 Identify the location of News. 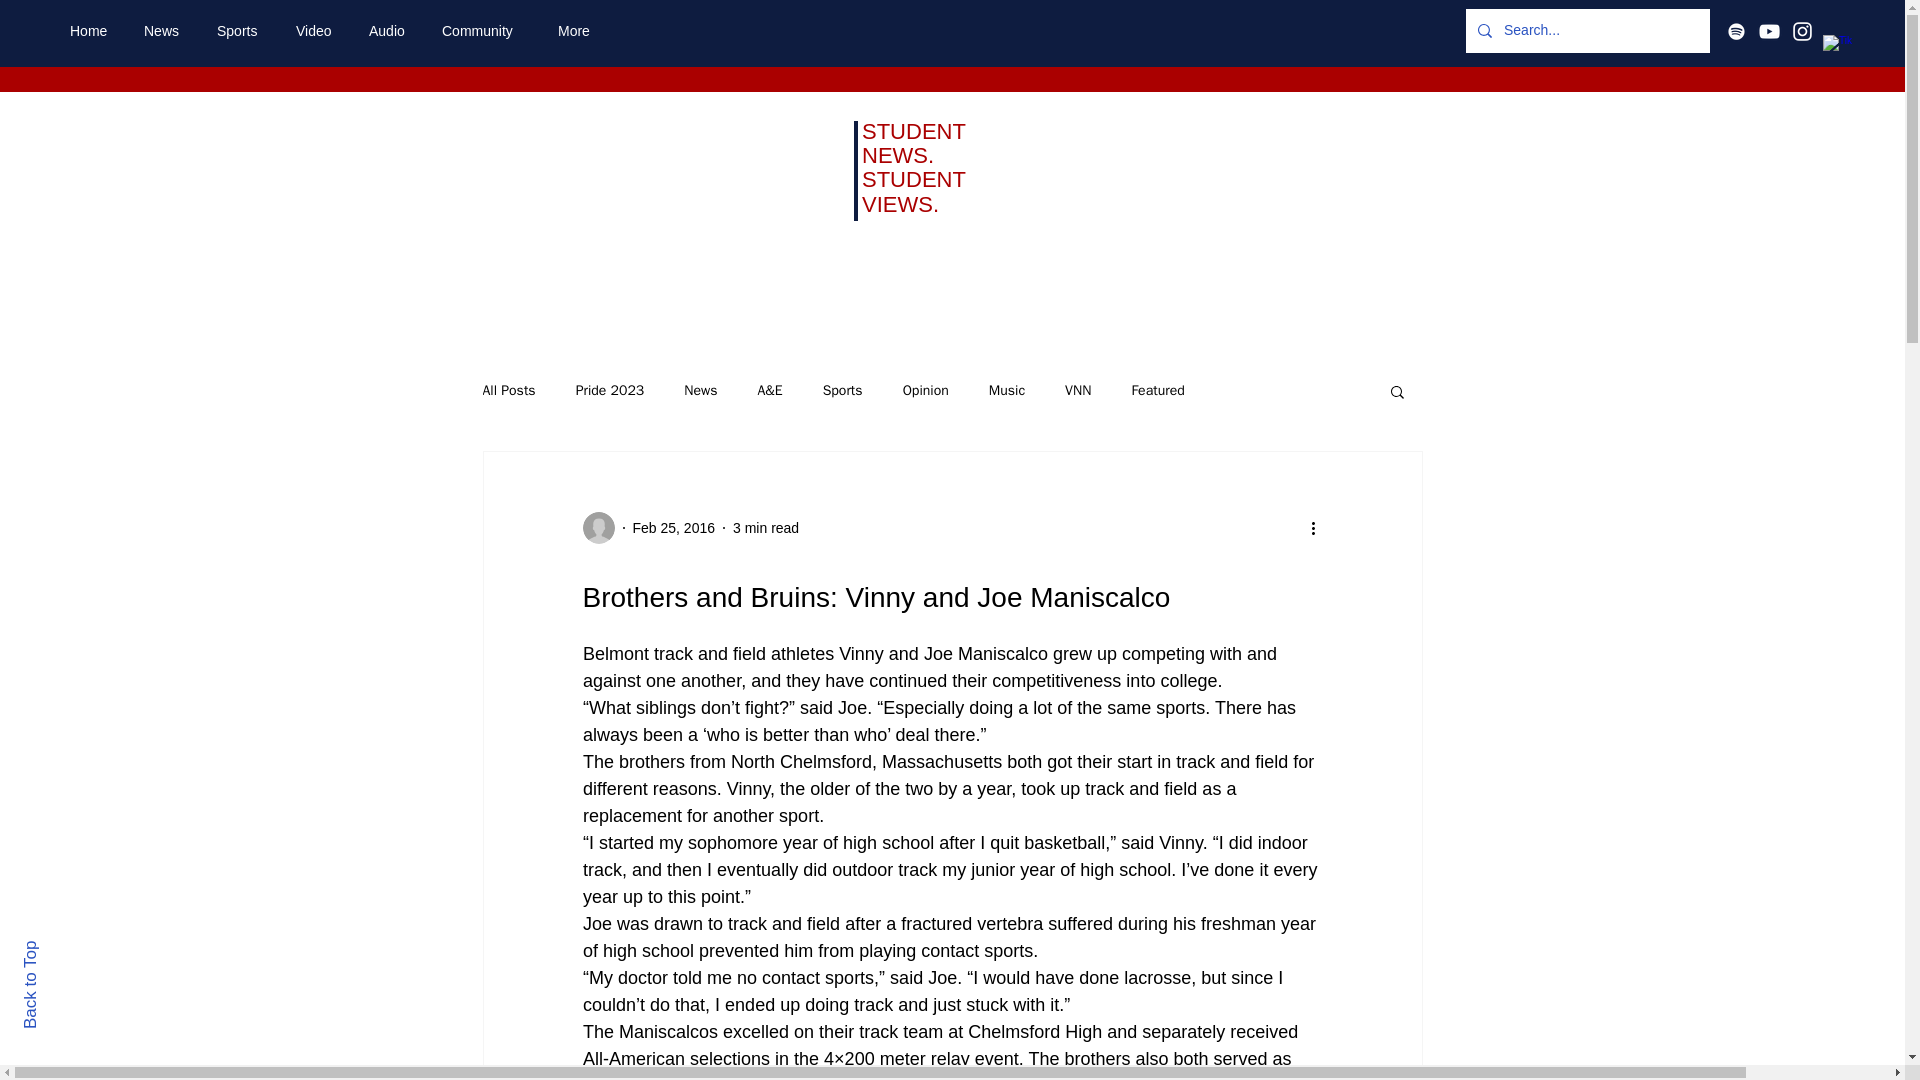
(700, 390).